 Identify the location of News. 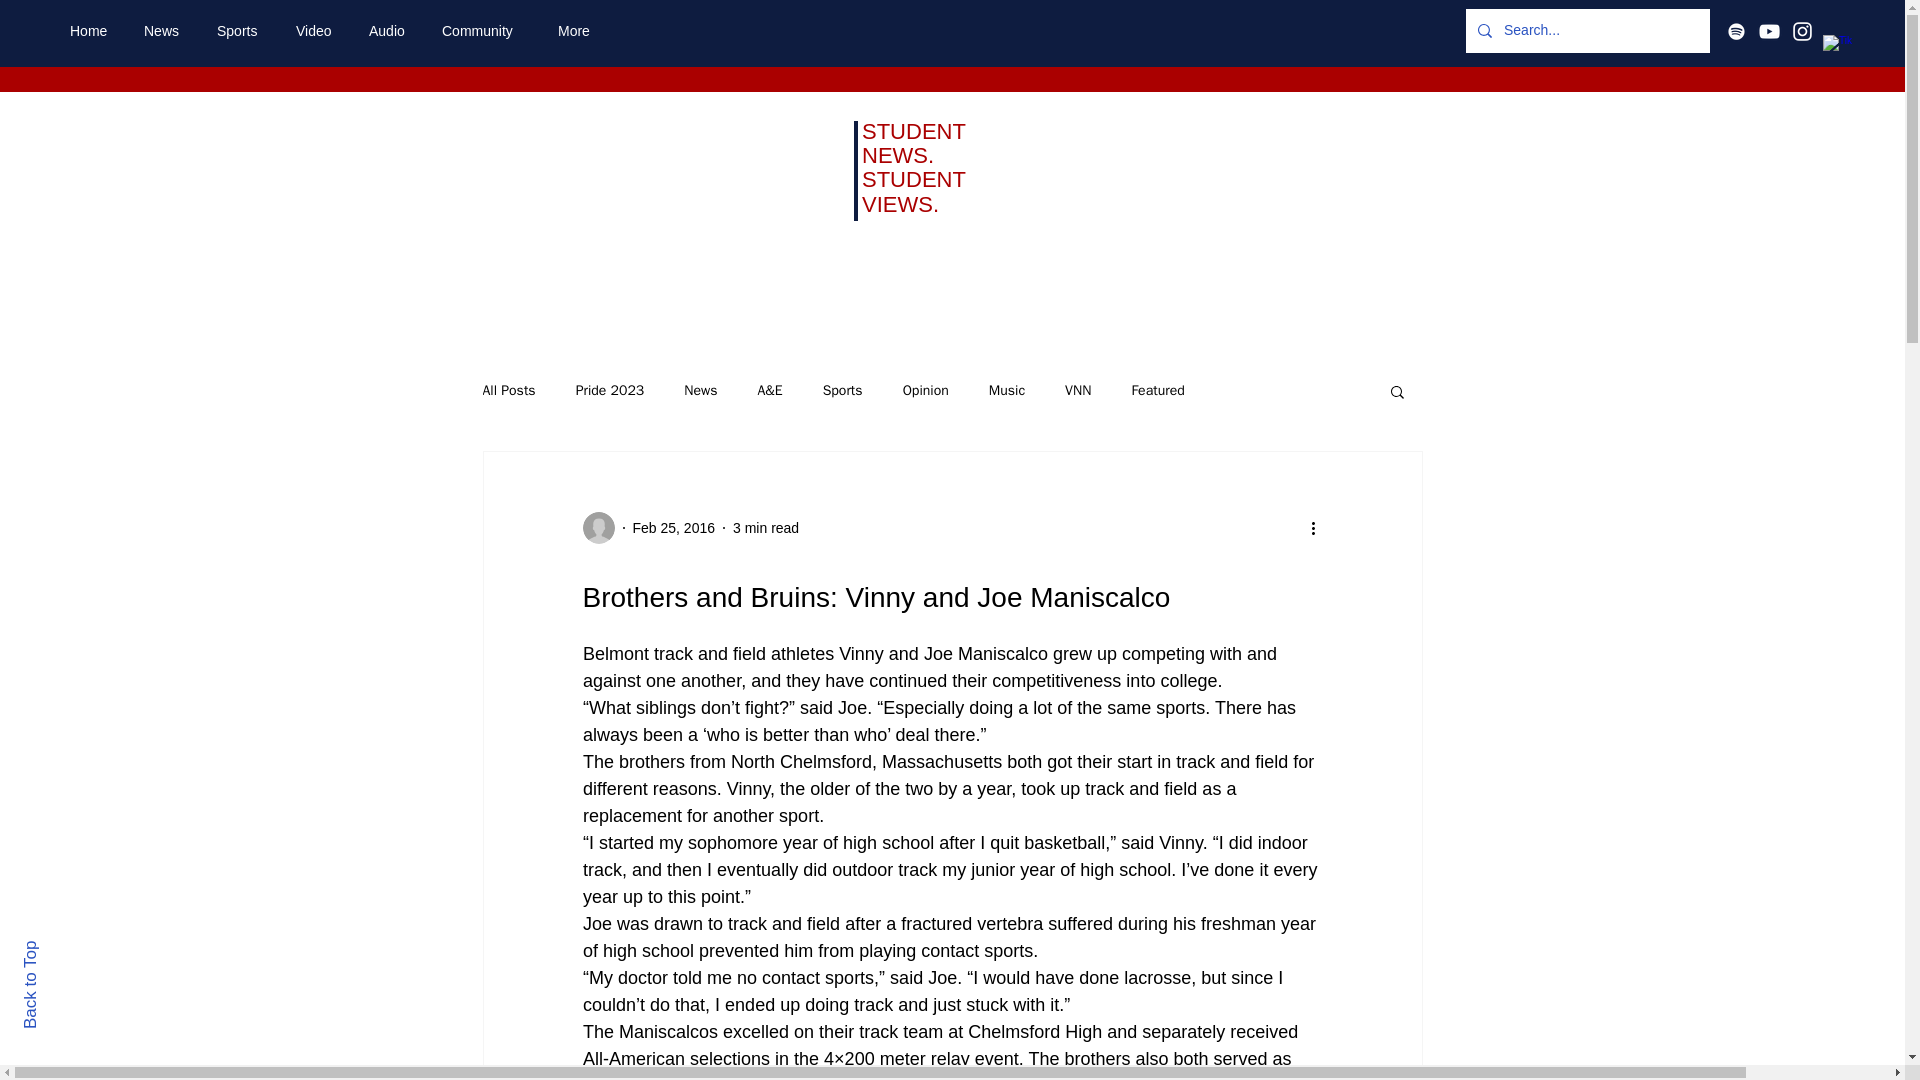
(700, 390).